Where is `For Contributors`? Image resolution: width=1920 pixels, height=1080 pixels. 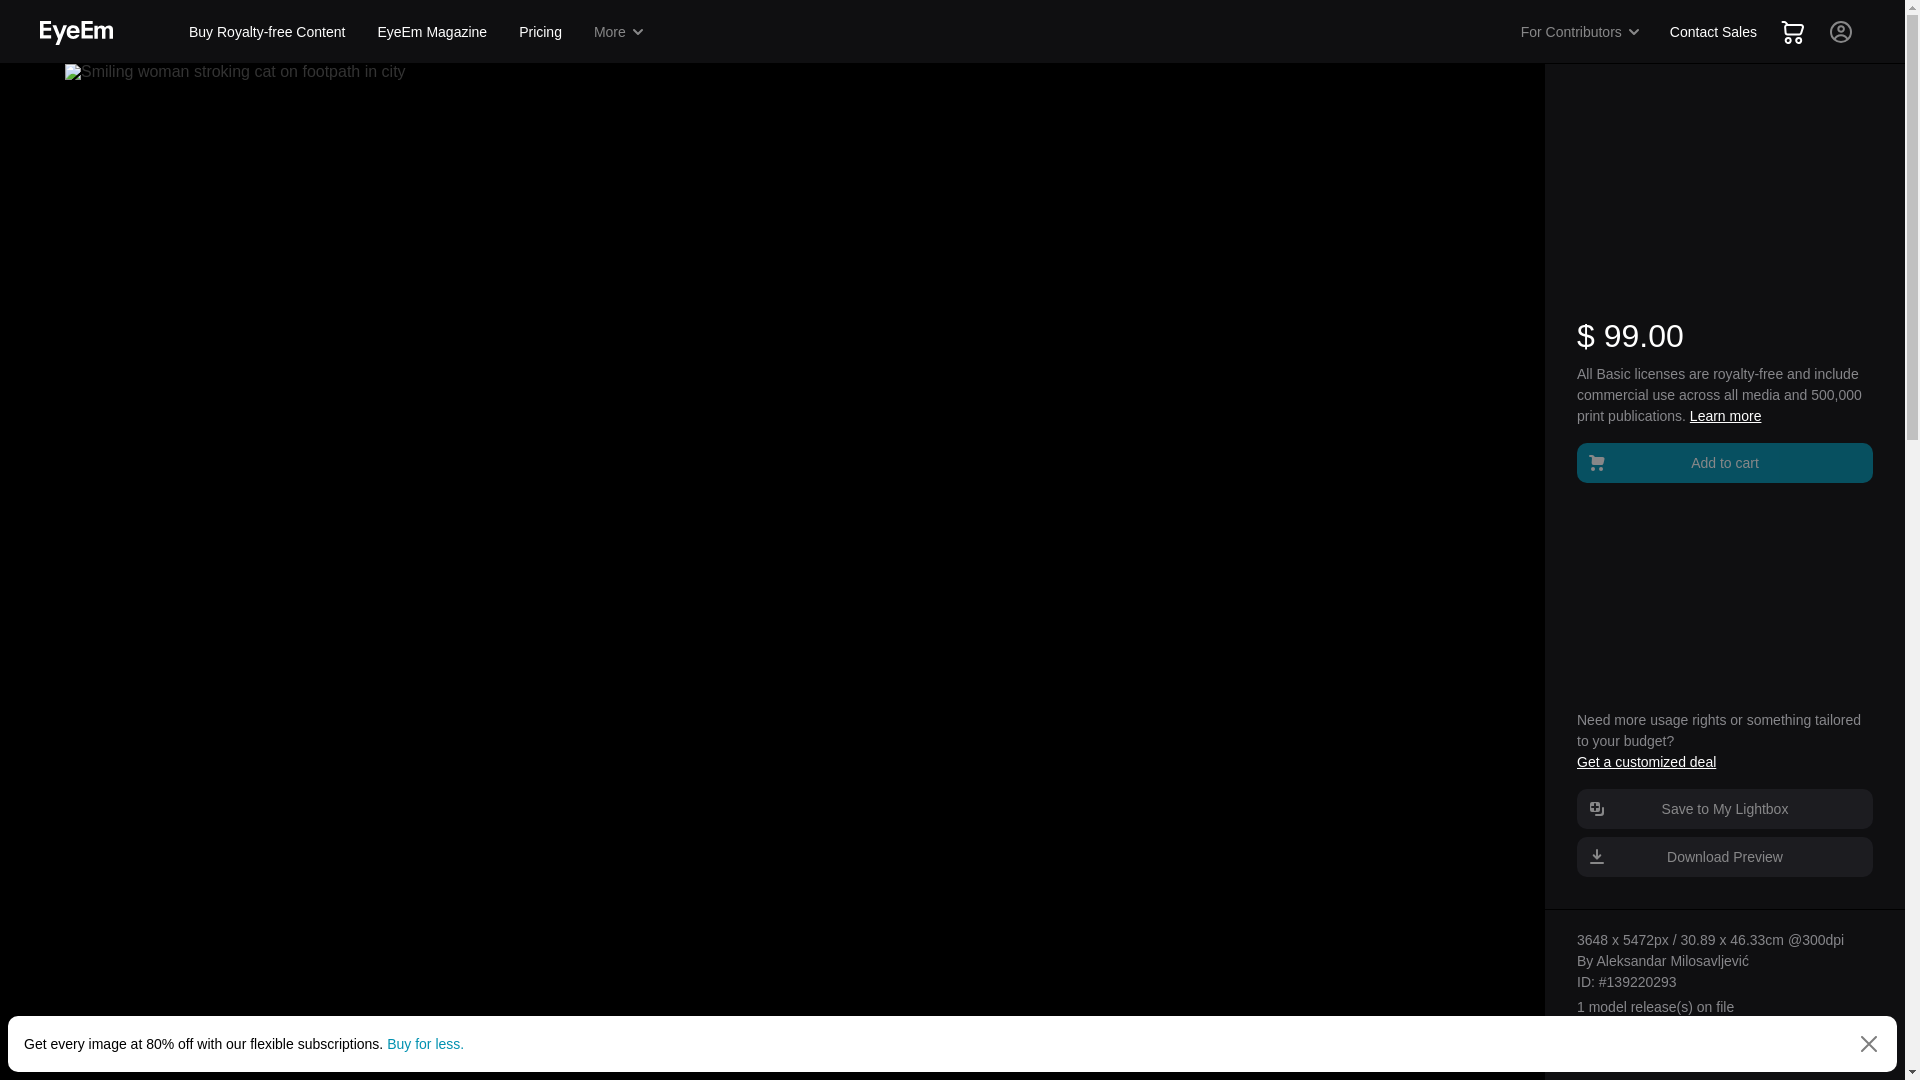 For Contributors is located at coordinates (1581, 31).